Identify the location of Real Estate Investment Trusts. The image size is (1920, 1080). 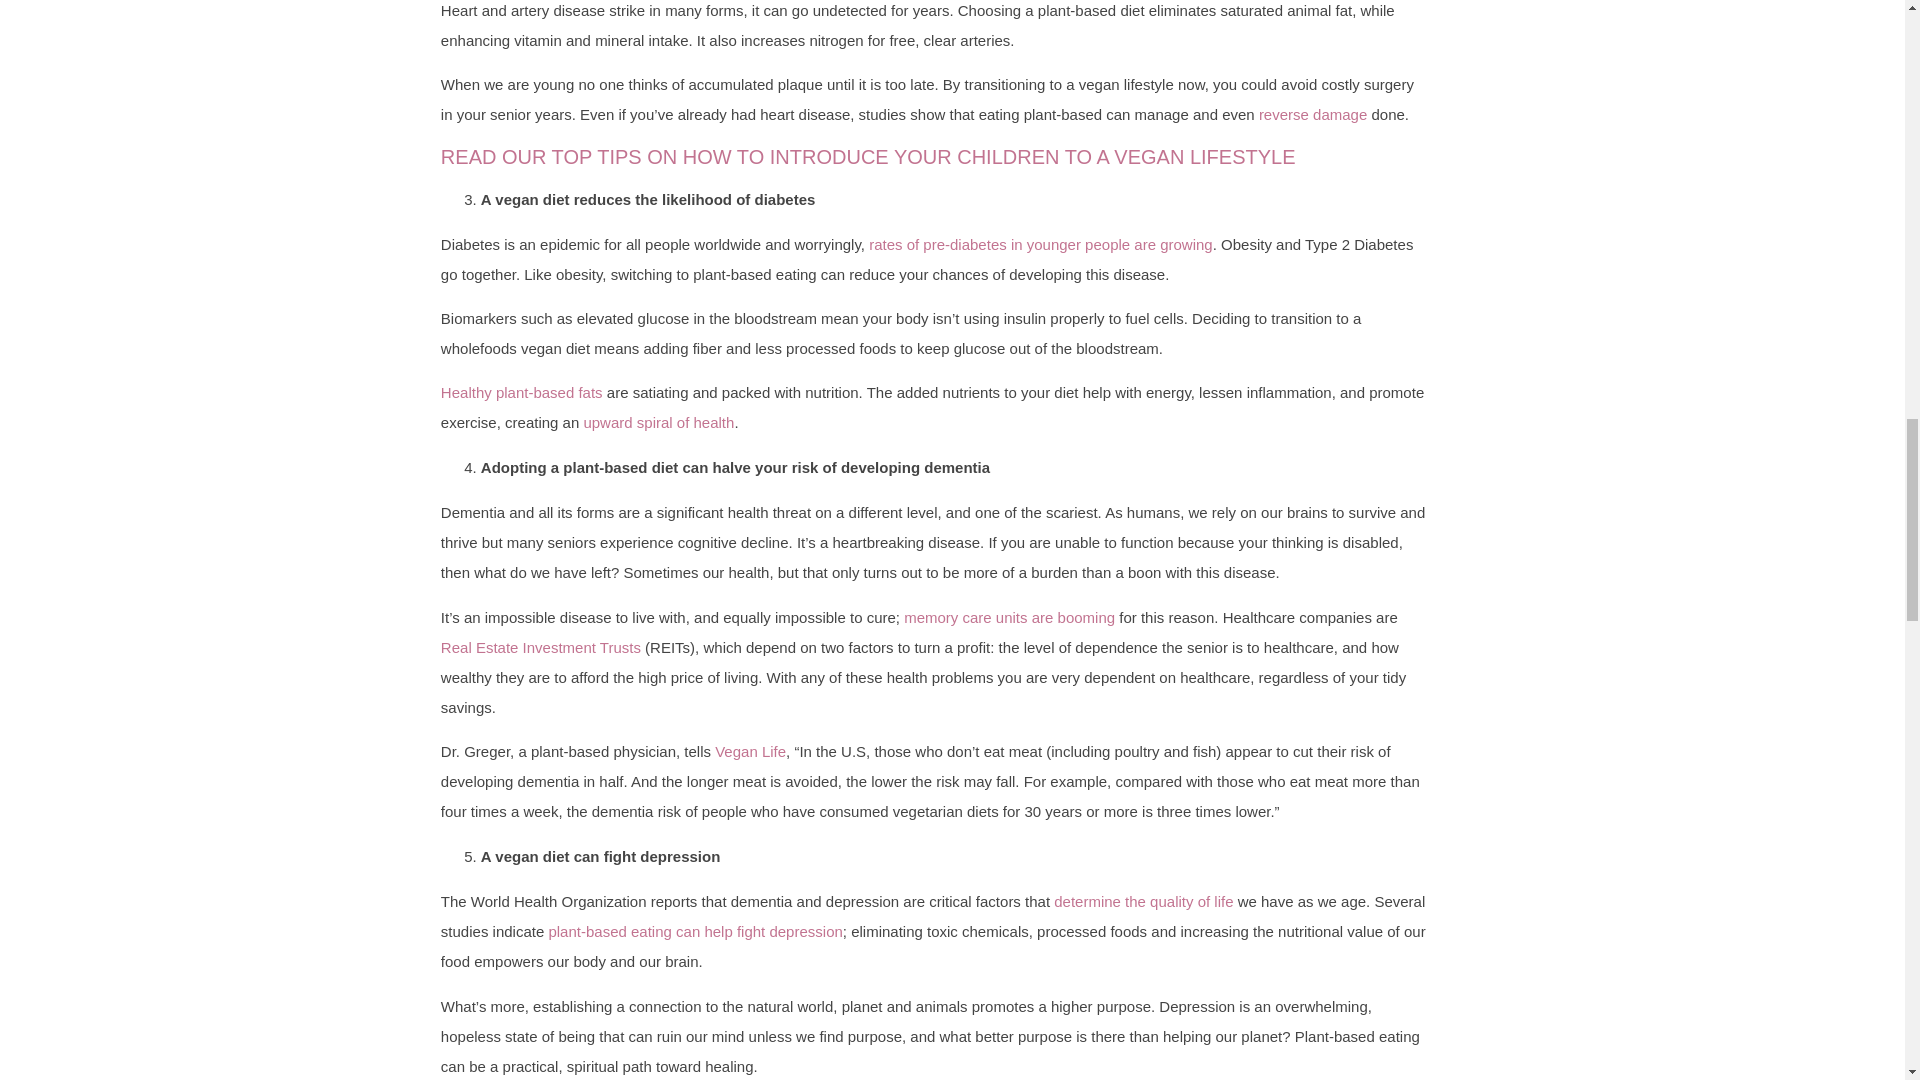
(541, 647).